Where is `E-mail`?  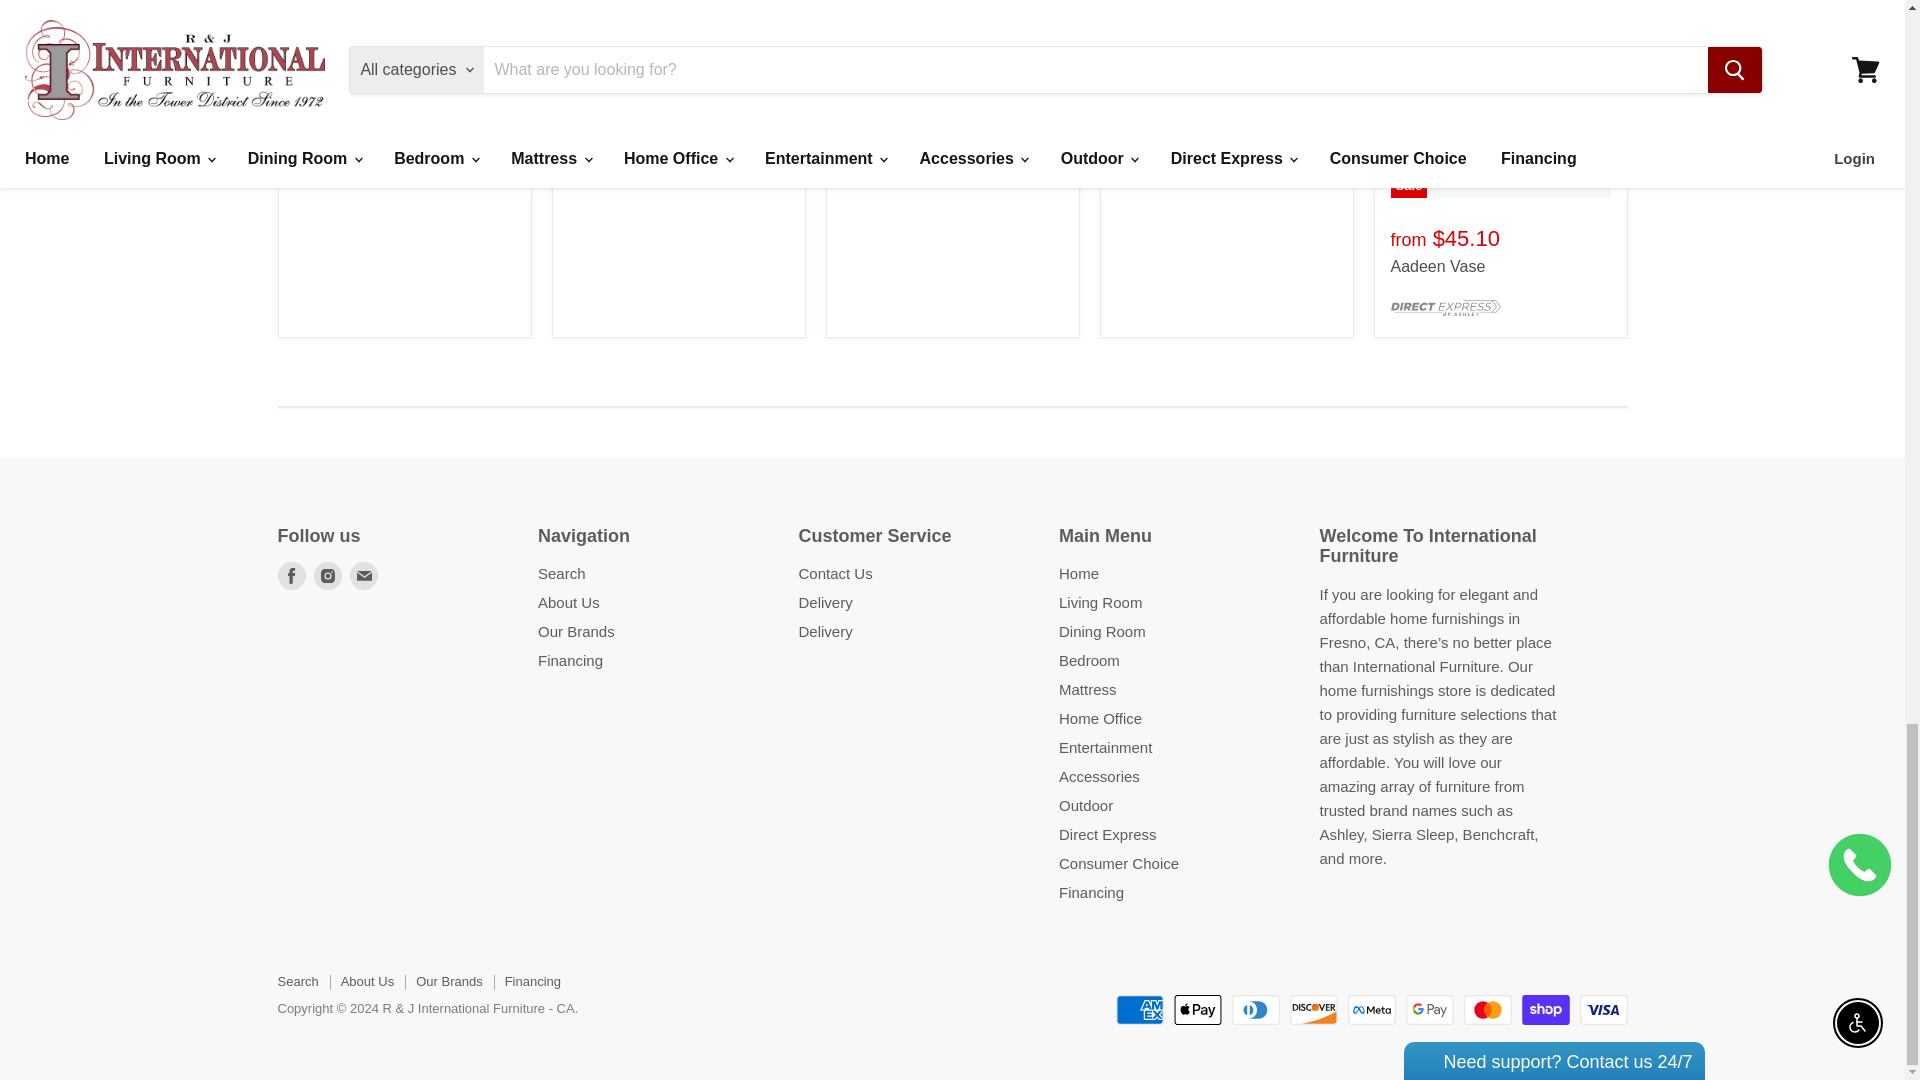
E-mail is located at coordinates (364, 575).